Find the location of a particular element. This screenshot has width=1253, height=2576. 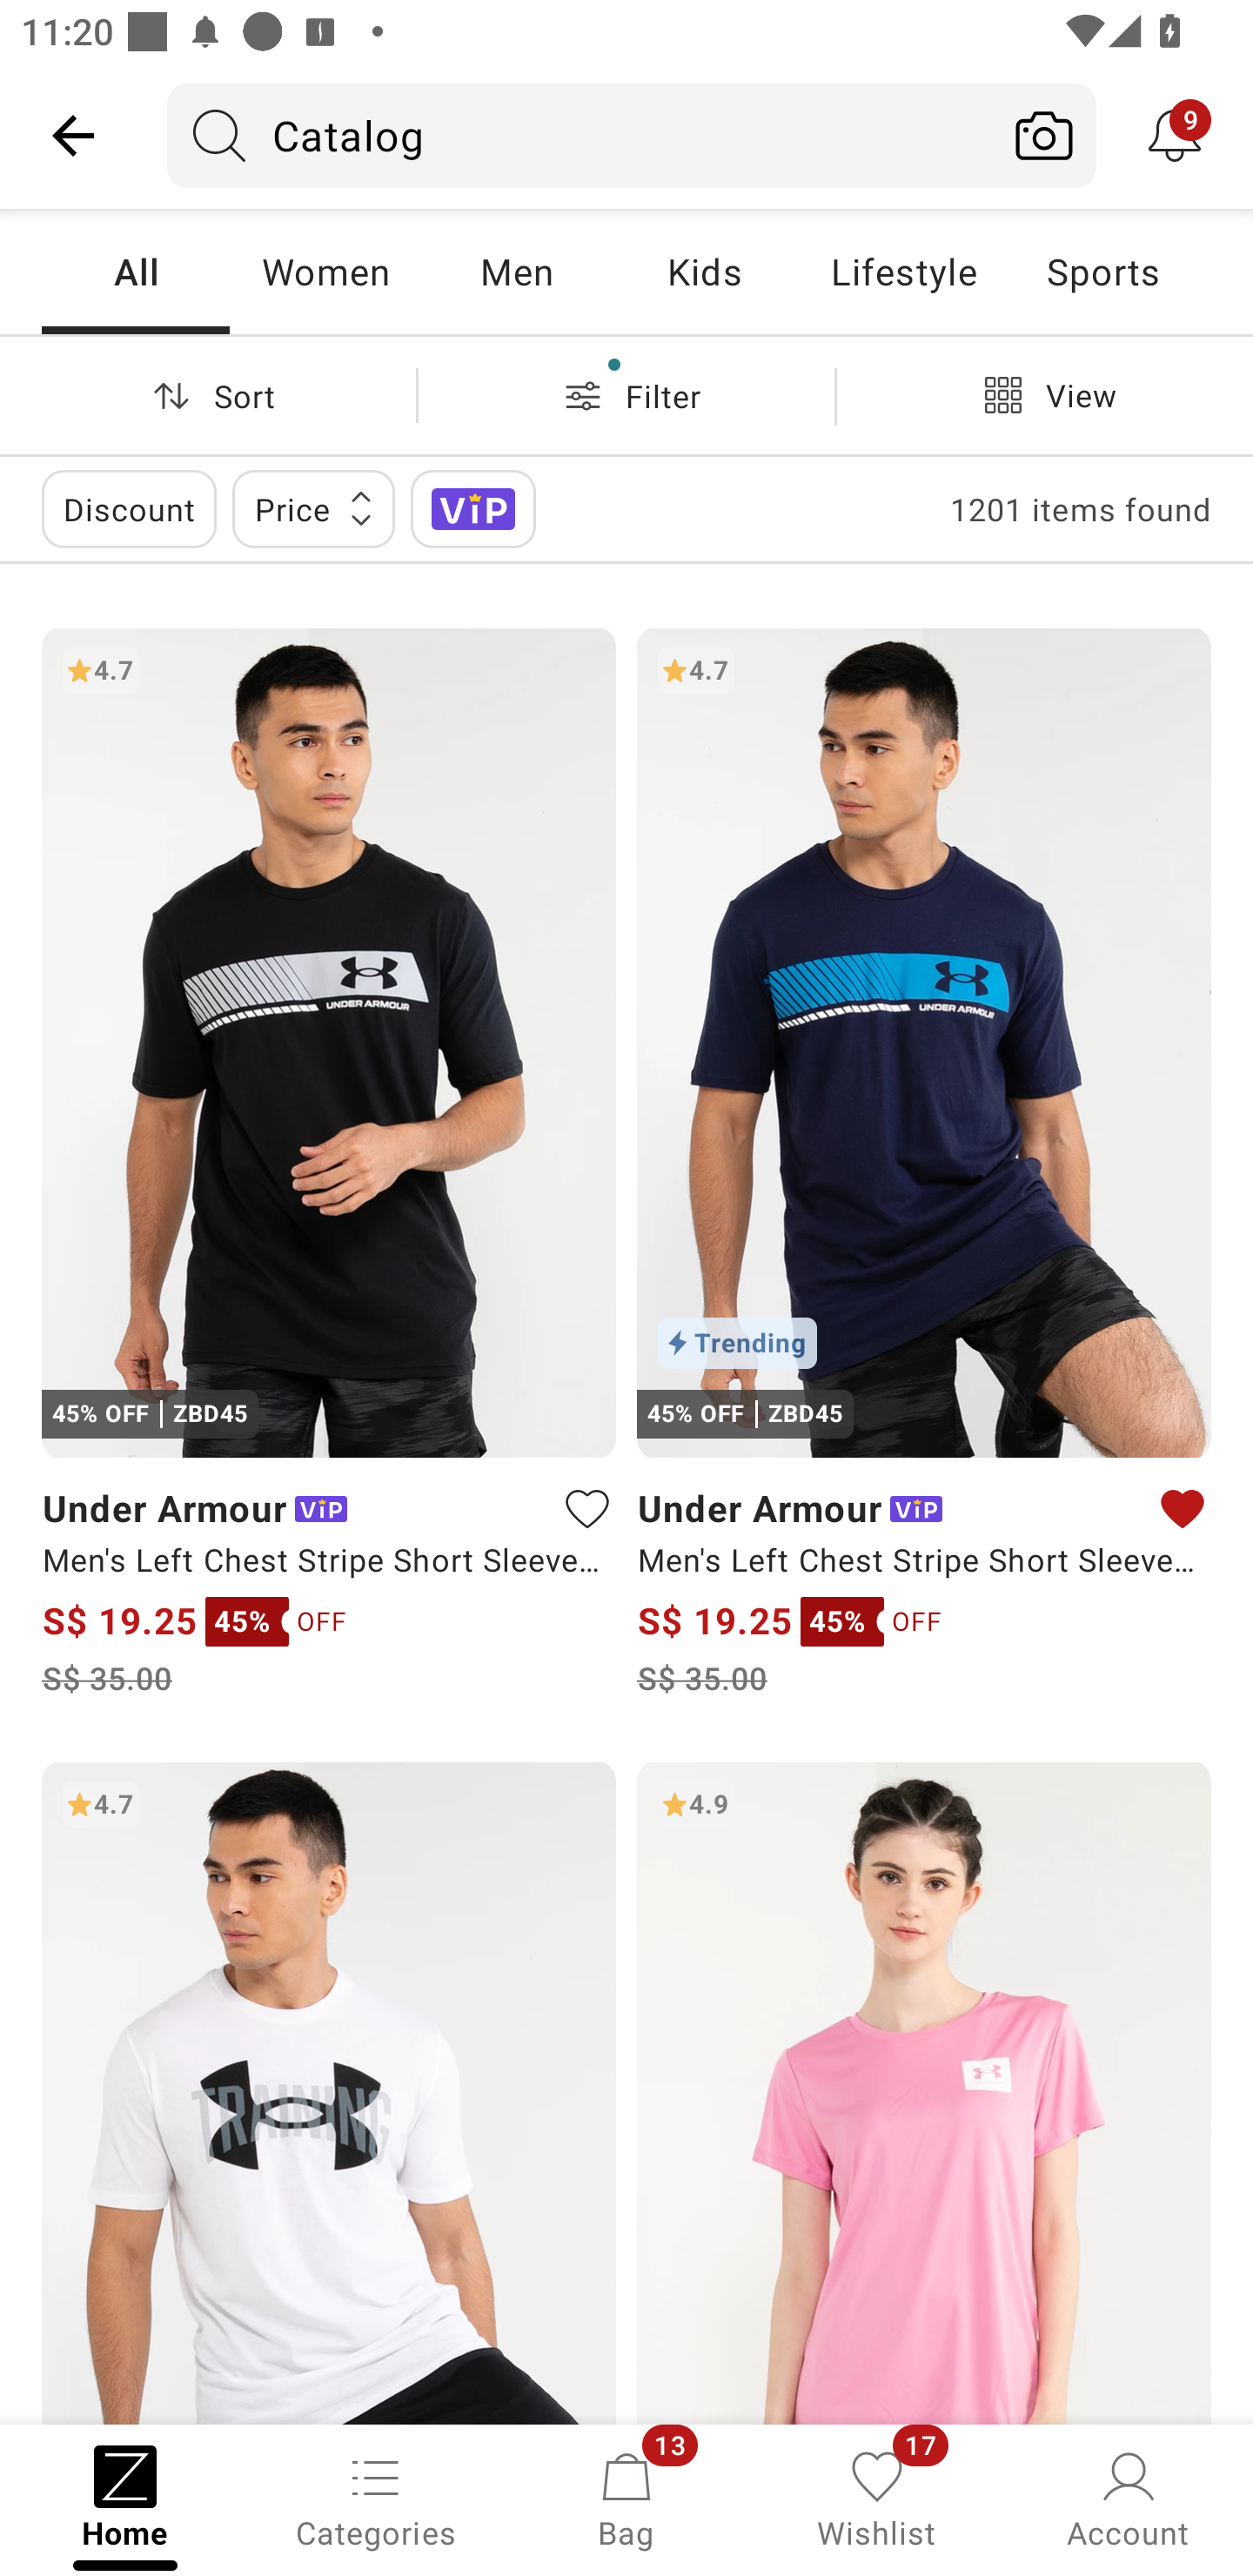

Lifestyle is located at coordinates (903, 272).